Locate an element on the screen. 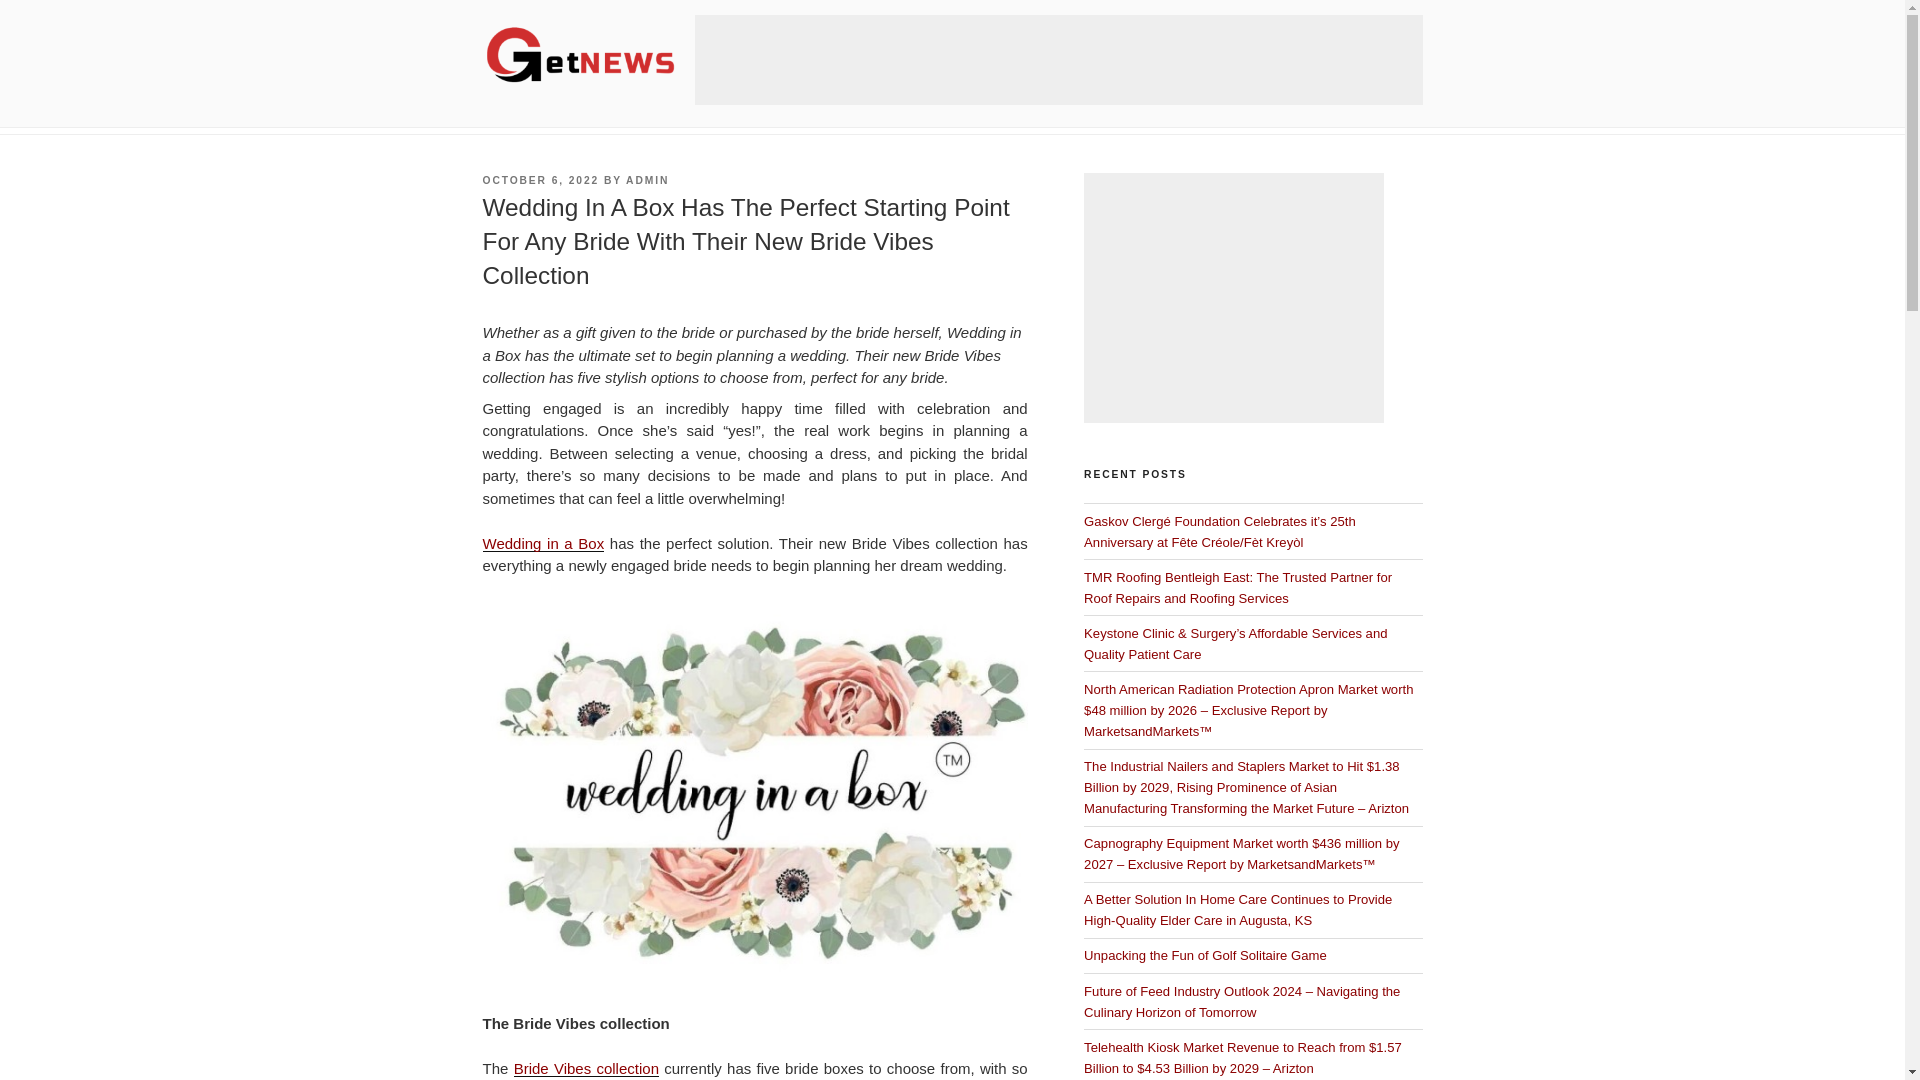  Advertisement is located at coordinates (1058, 60).